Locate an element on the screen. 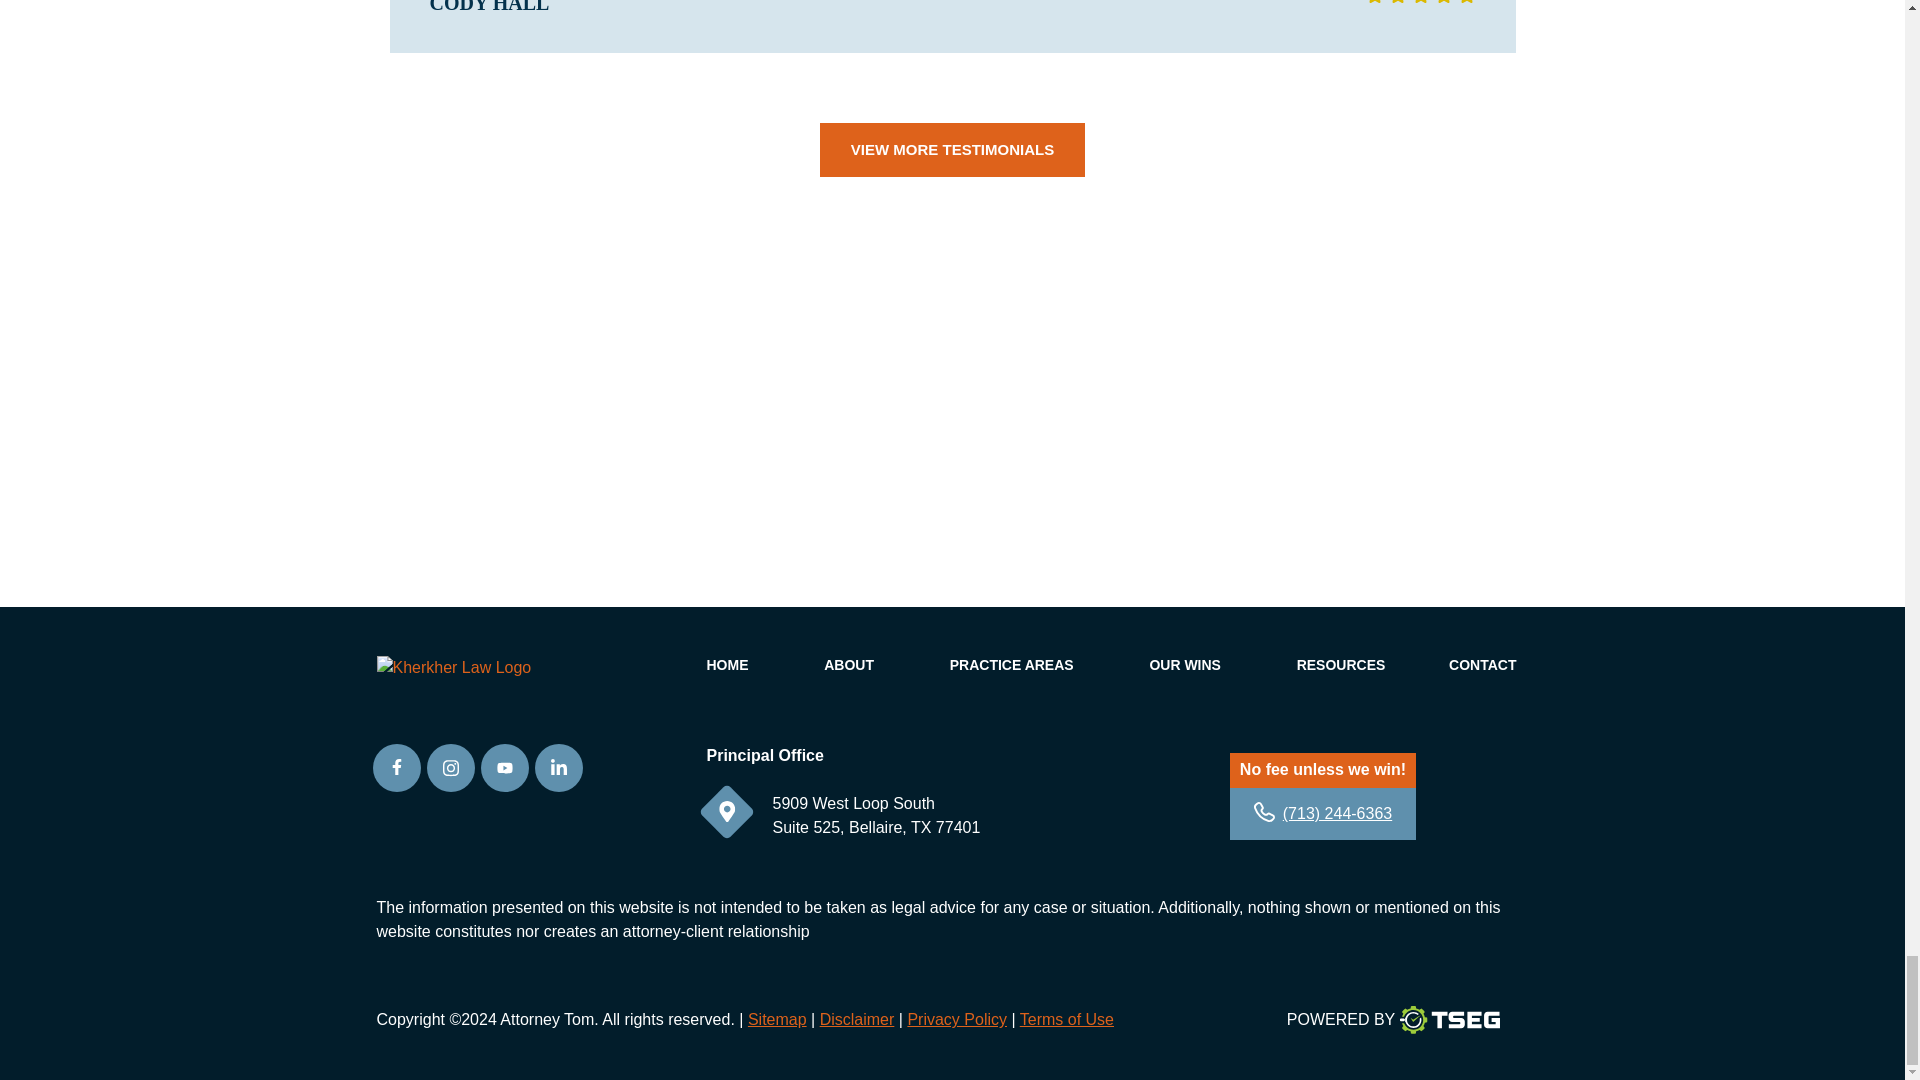 The height and width of the screenshot is (1080, 1920). Sitemap is located at coordinates (777, 1019).